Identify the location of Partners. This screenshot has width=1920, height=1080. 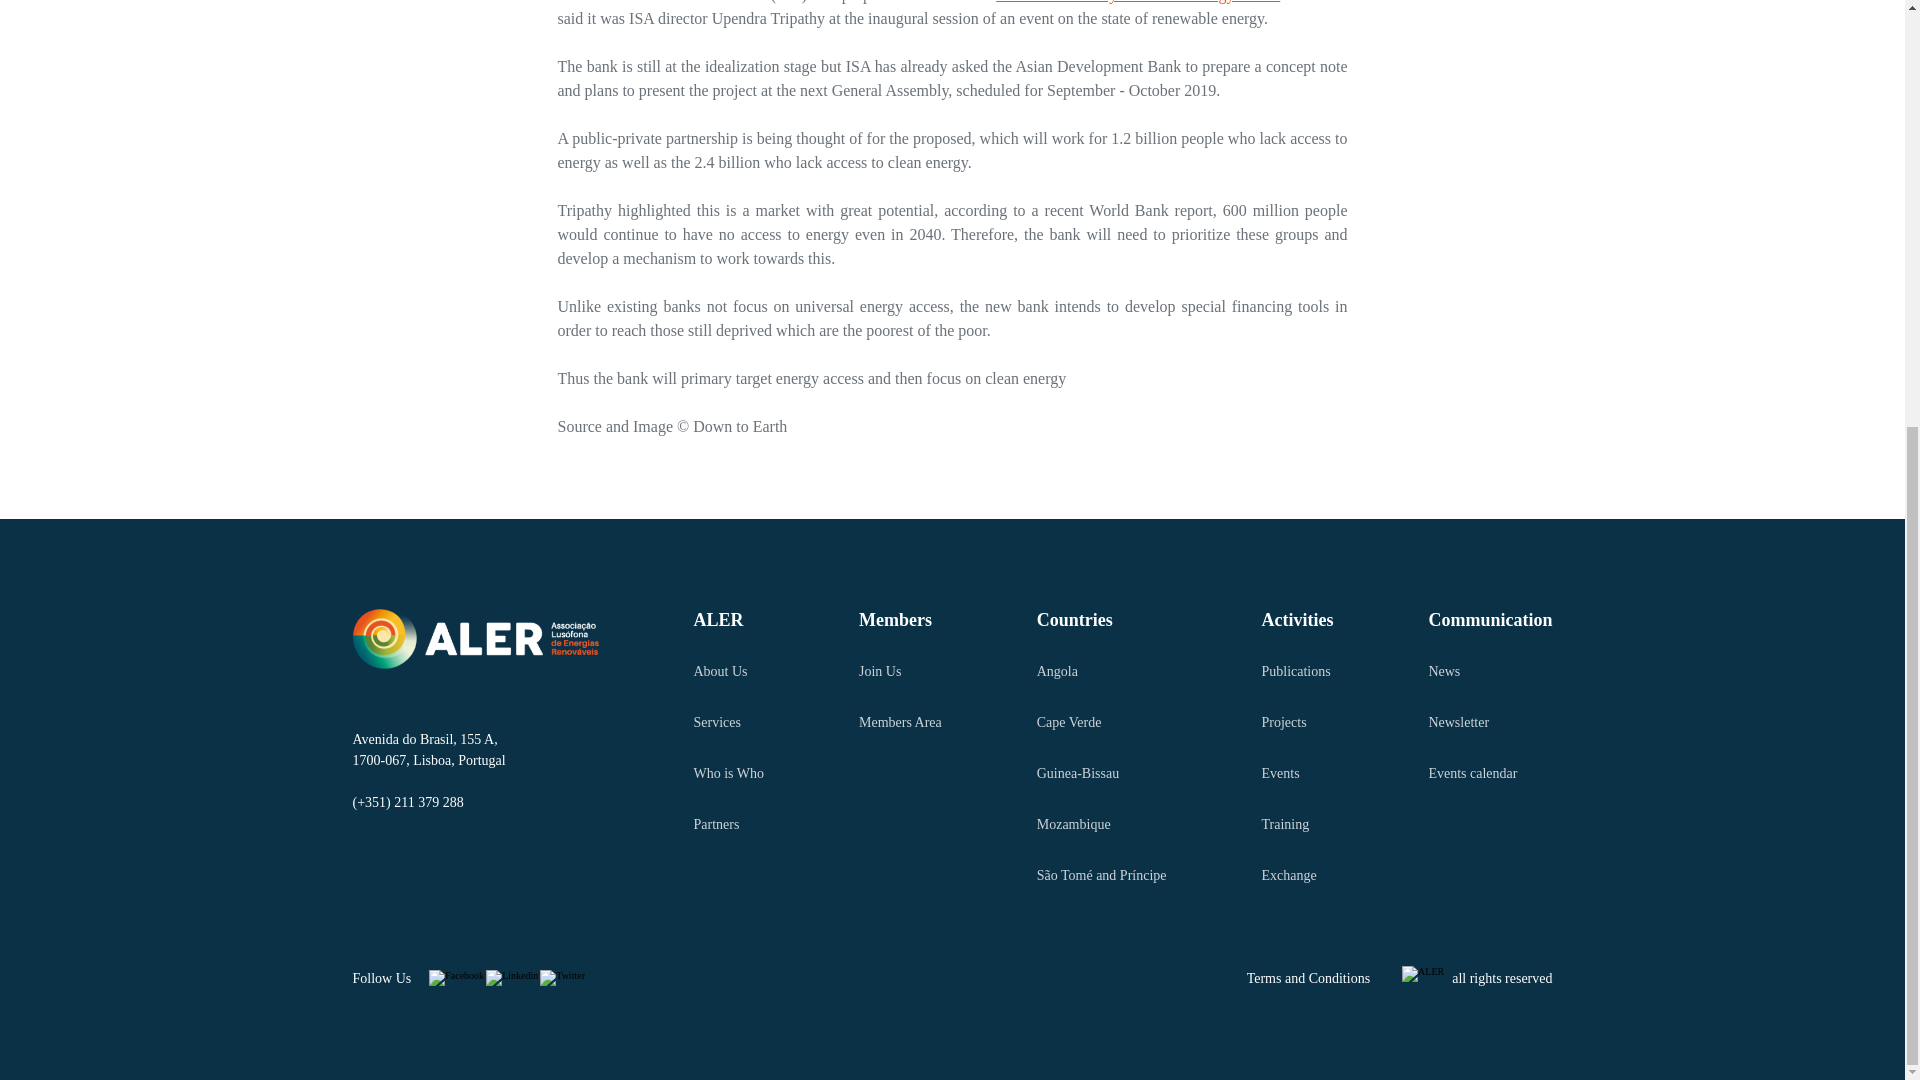
(728, 824).